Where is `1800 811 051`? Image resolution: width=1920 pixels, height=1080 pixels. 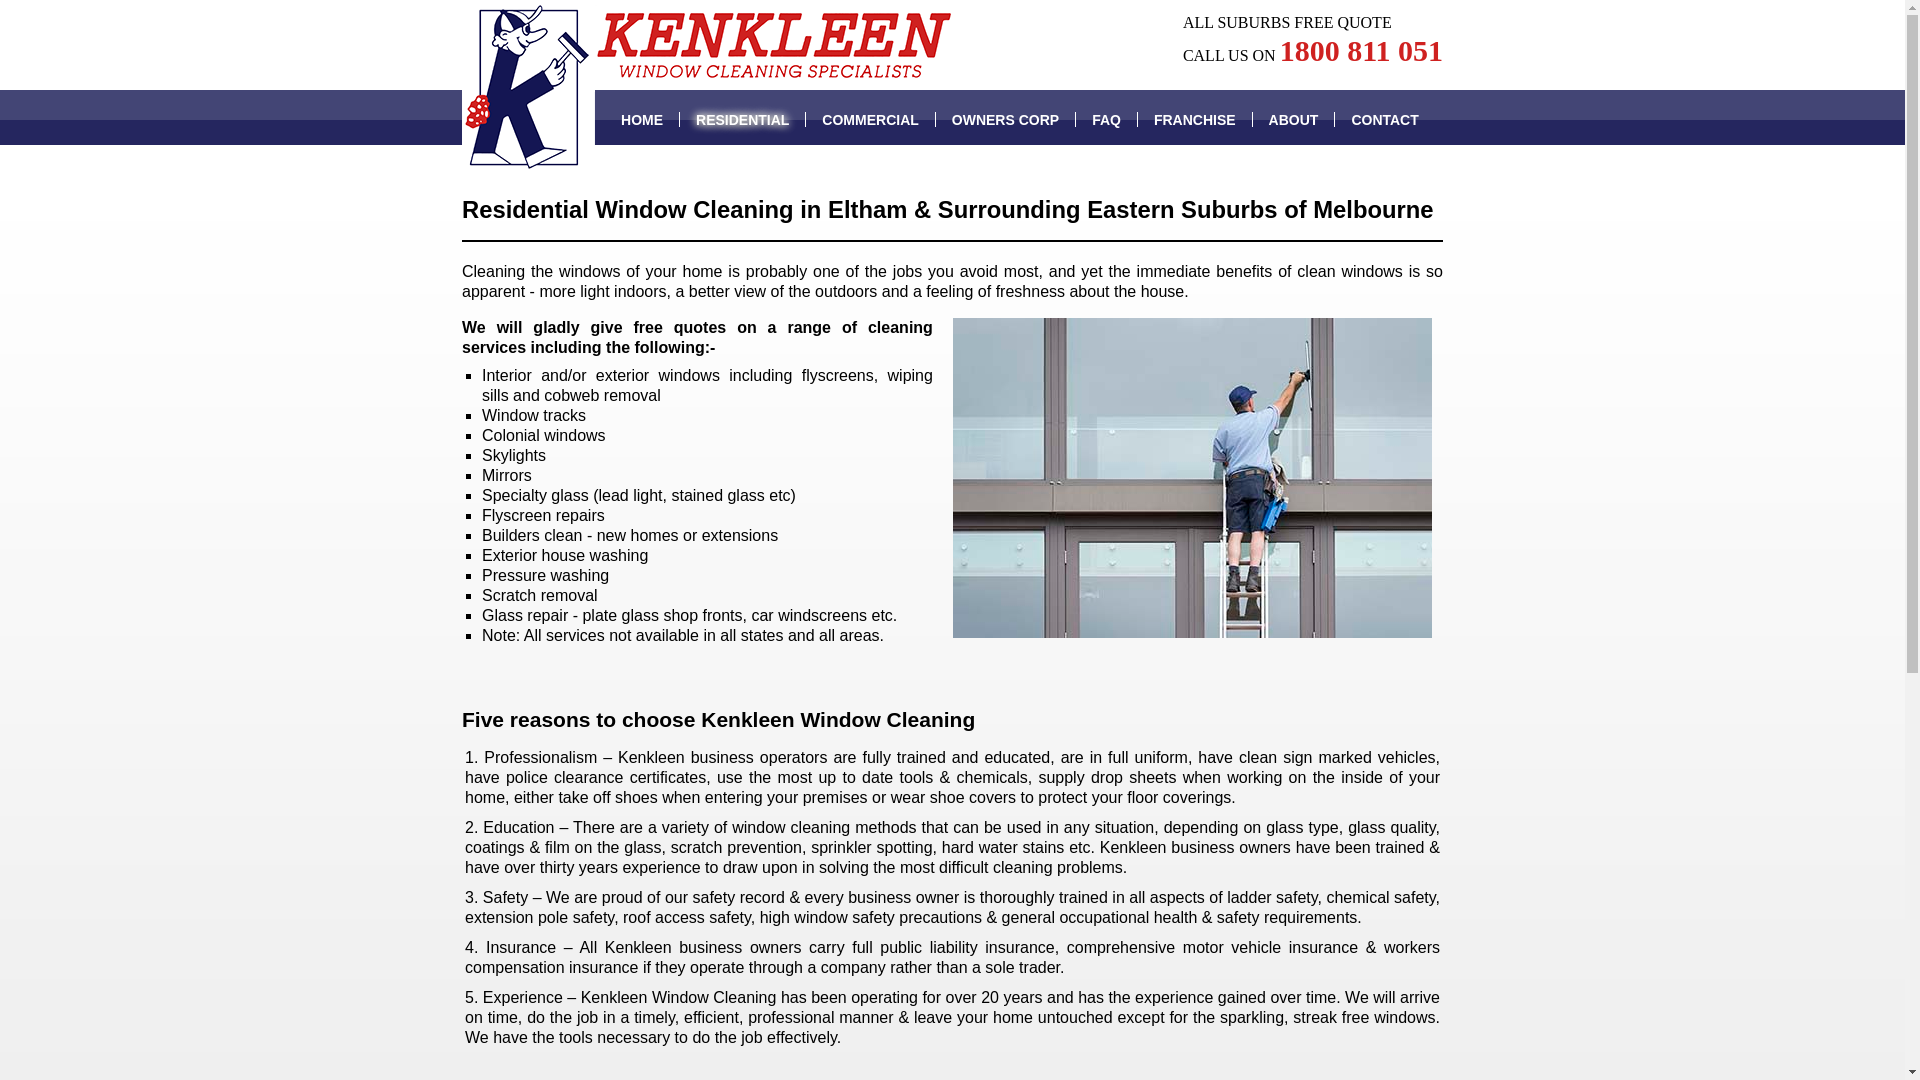
1800 811 051 is located at coordinates (1362, 50).